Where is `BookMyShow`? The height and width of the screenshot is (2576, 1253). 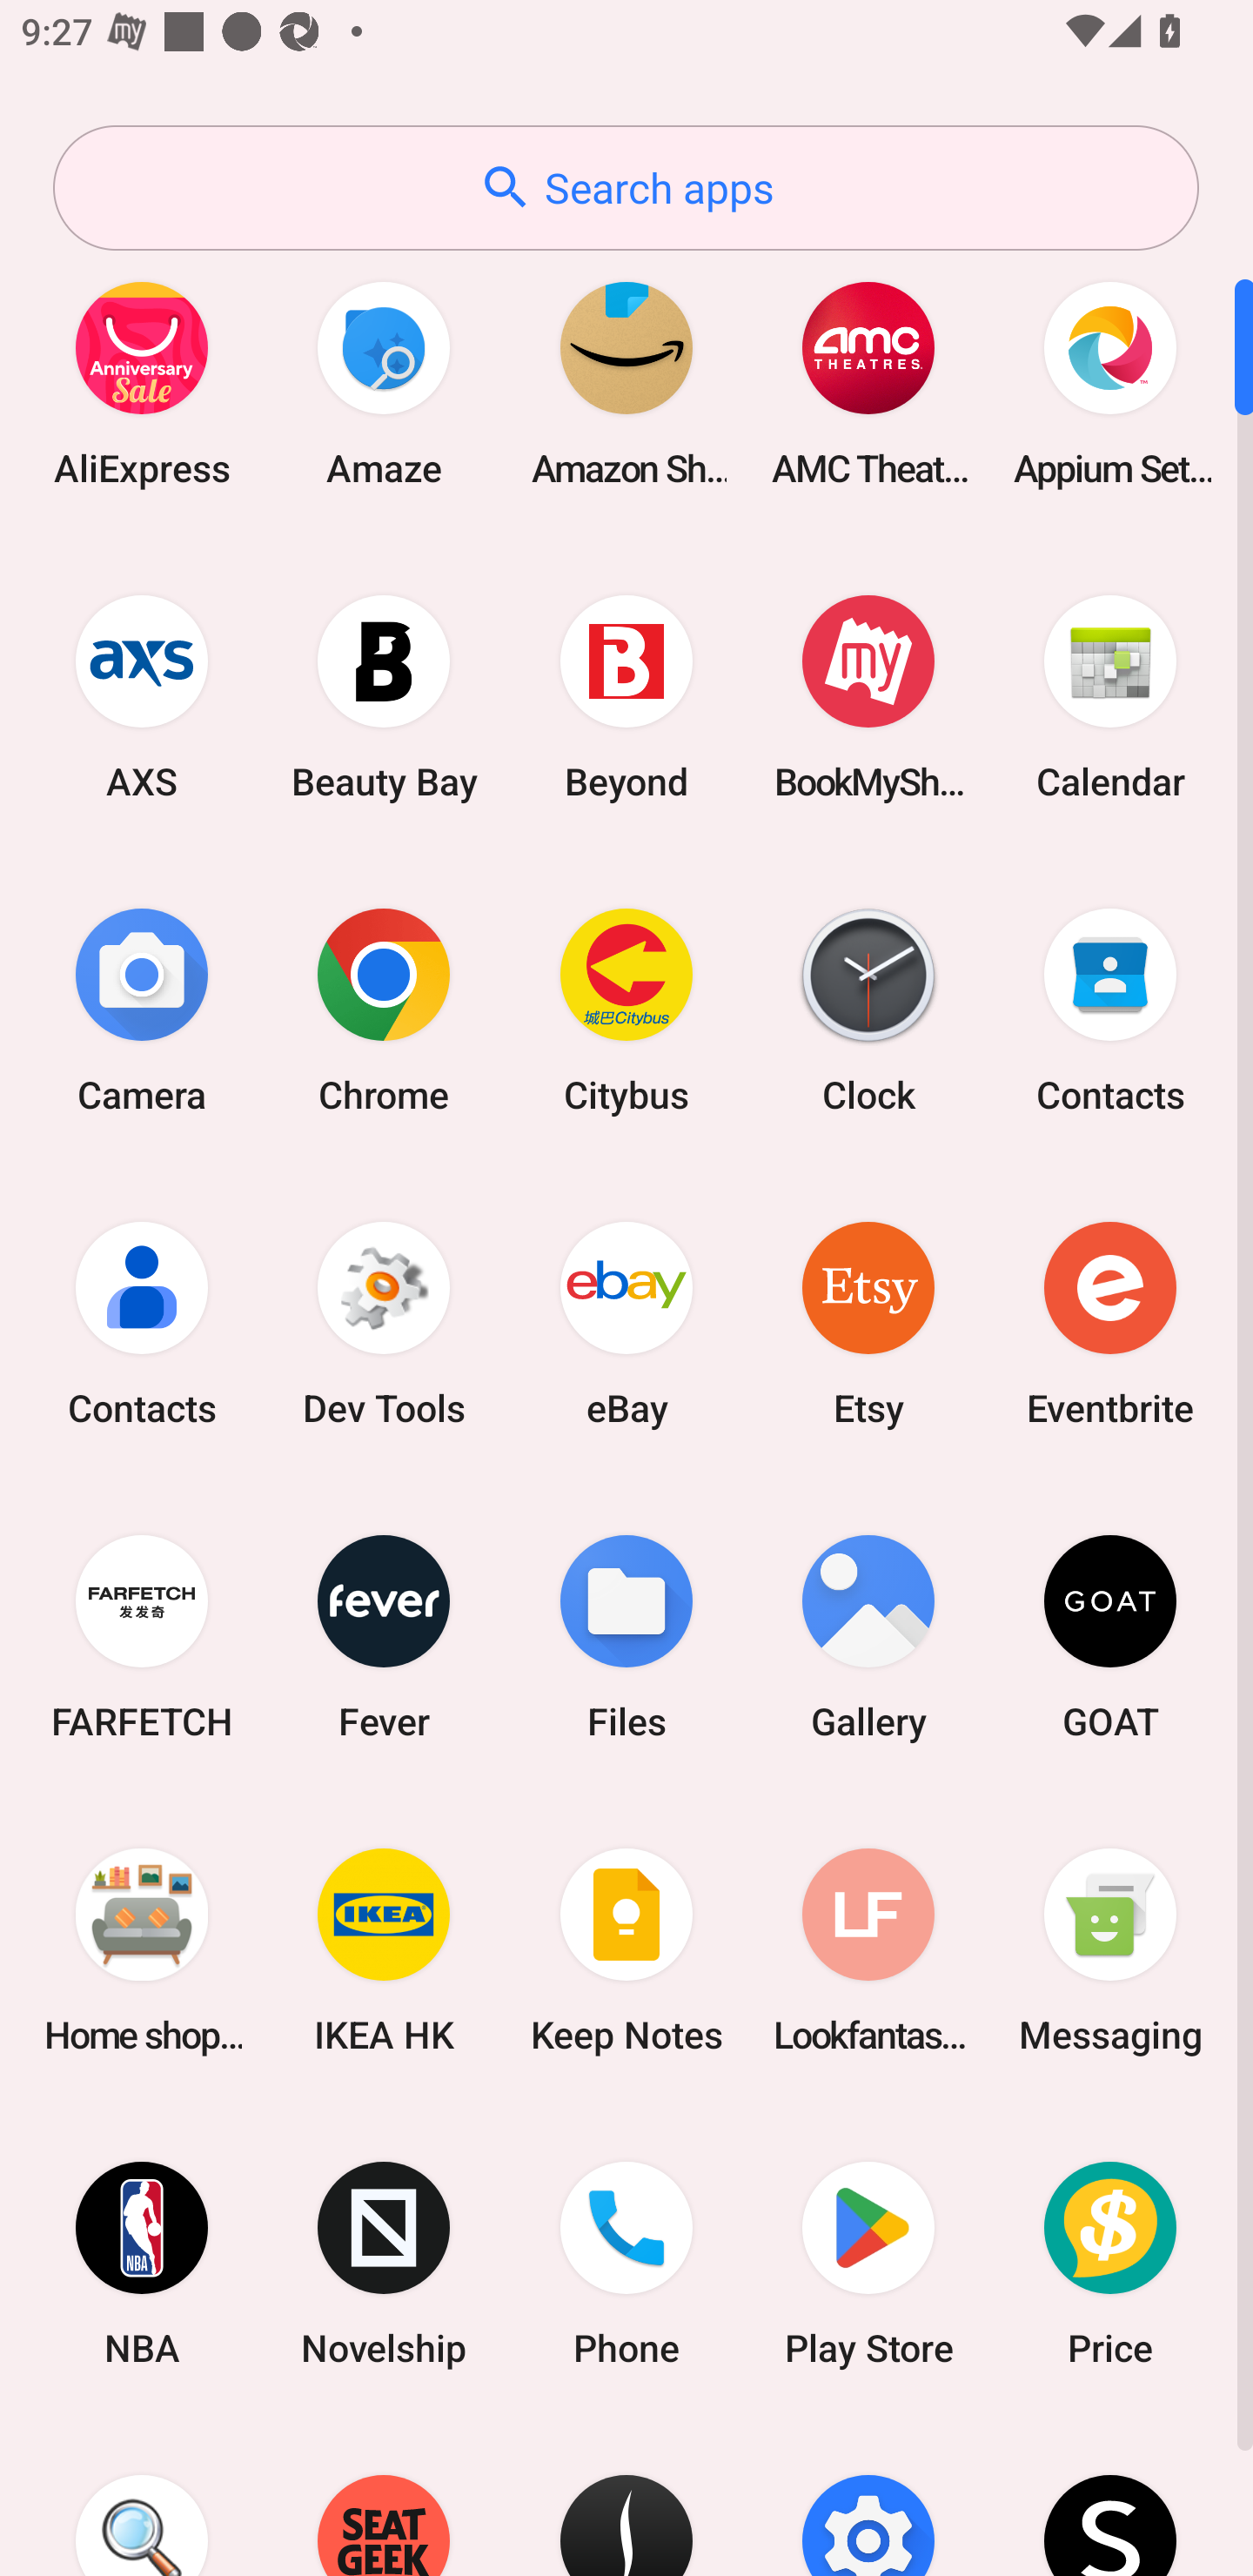 BookMyShow is located at coordinates (868, 696).